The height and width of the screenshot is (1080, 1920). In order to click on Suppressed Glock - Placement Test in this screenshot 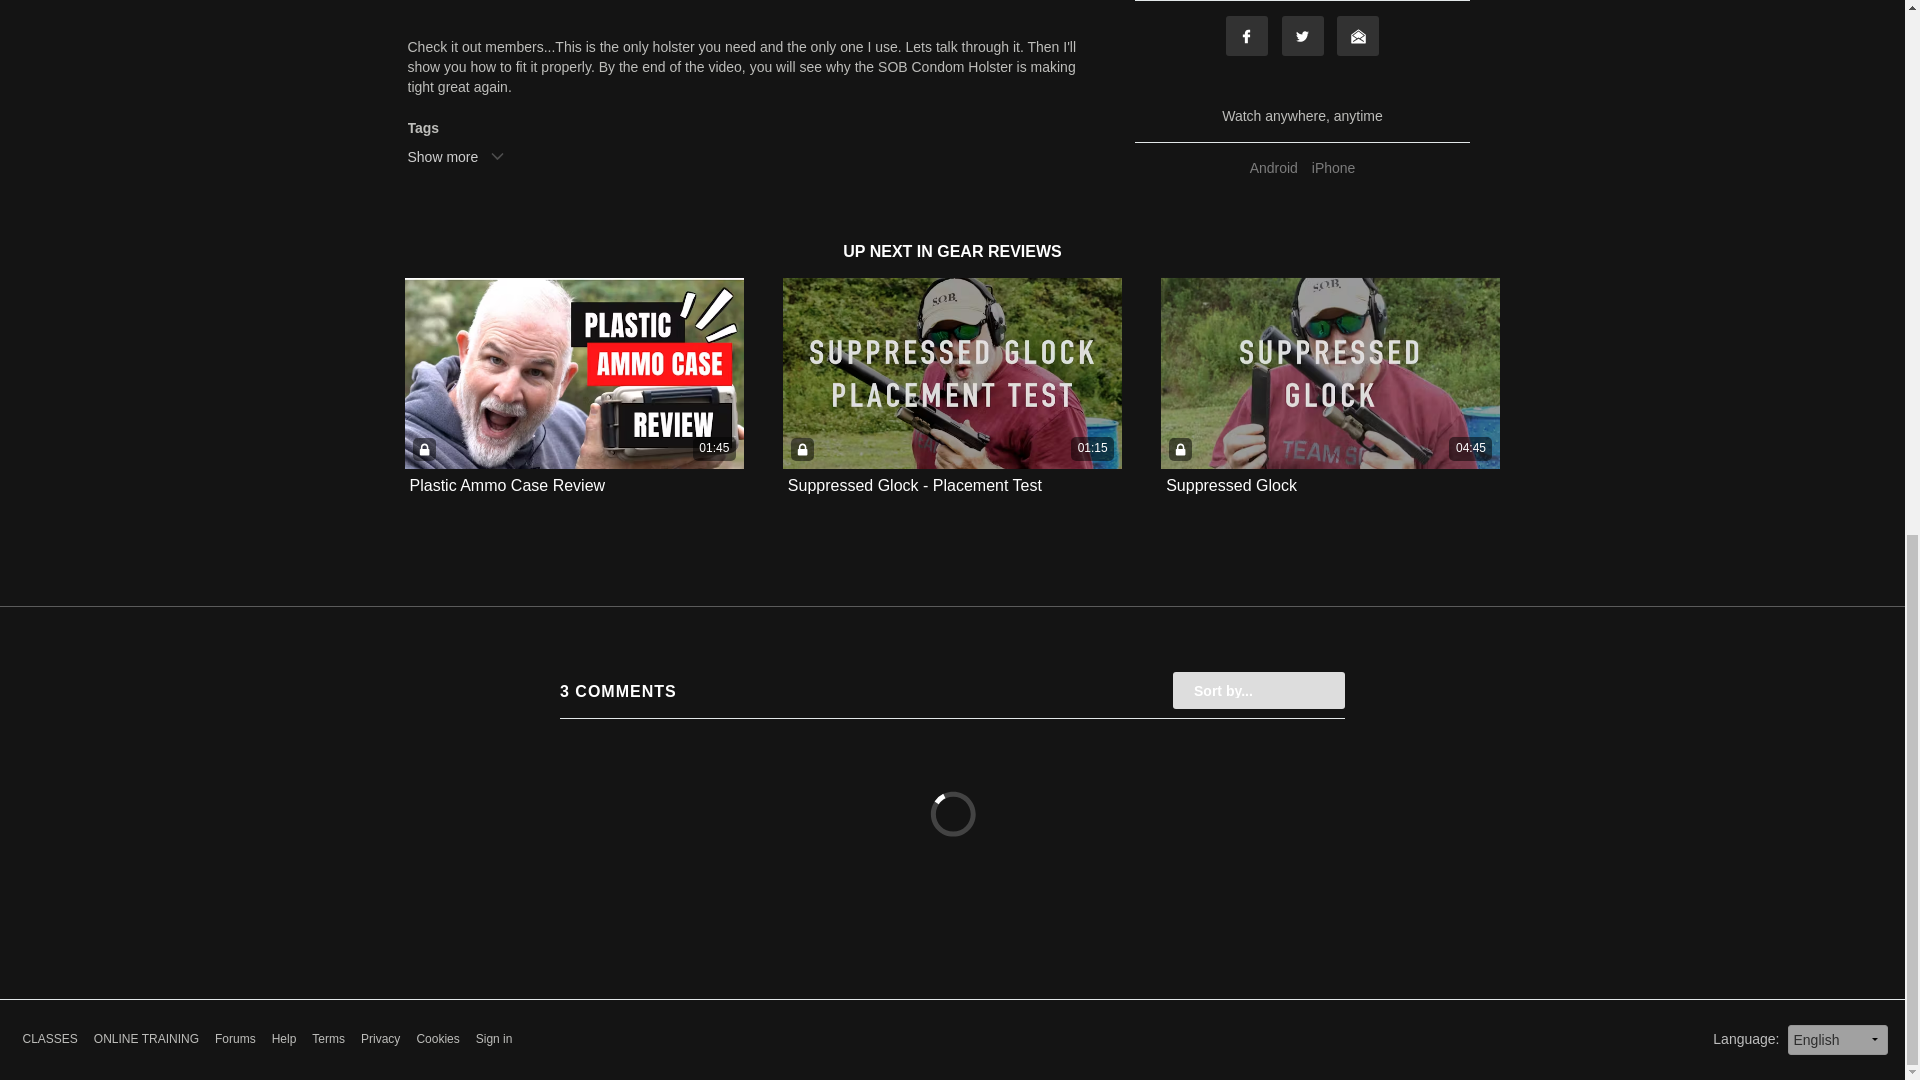, I will do `click(914, 485)`.